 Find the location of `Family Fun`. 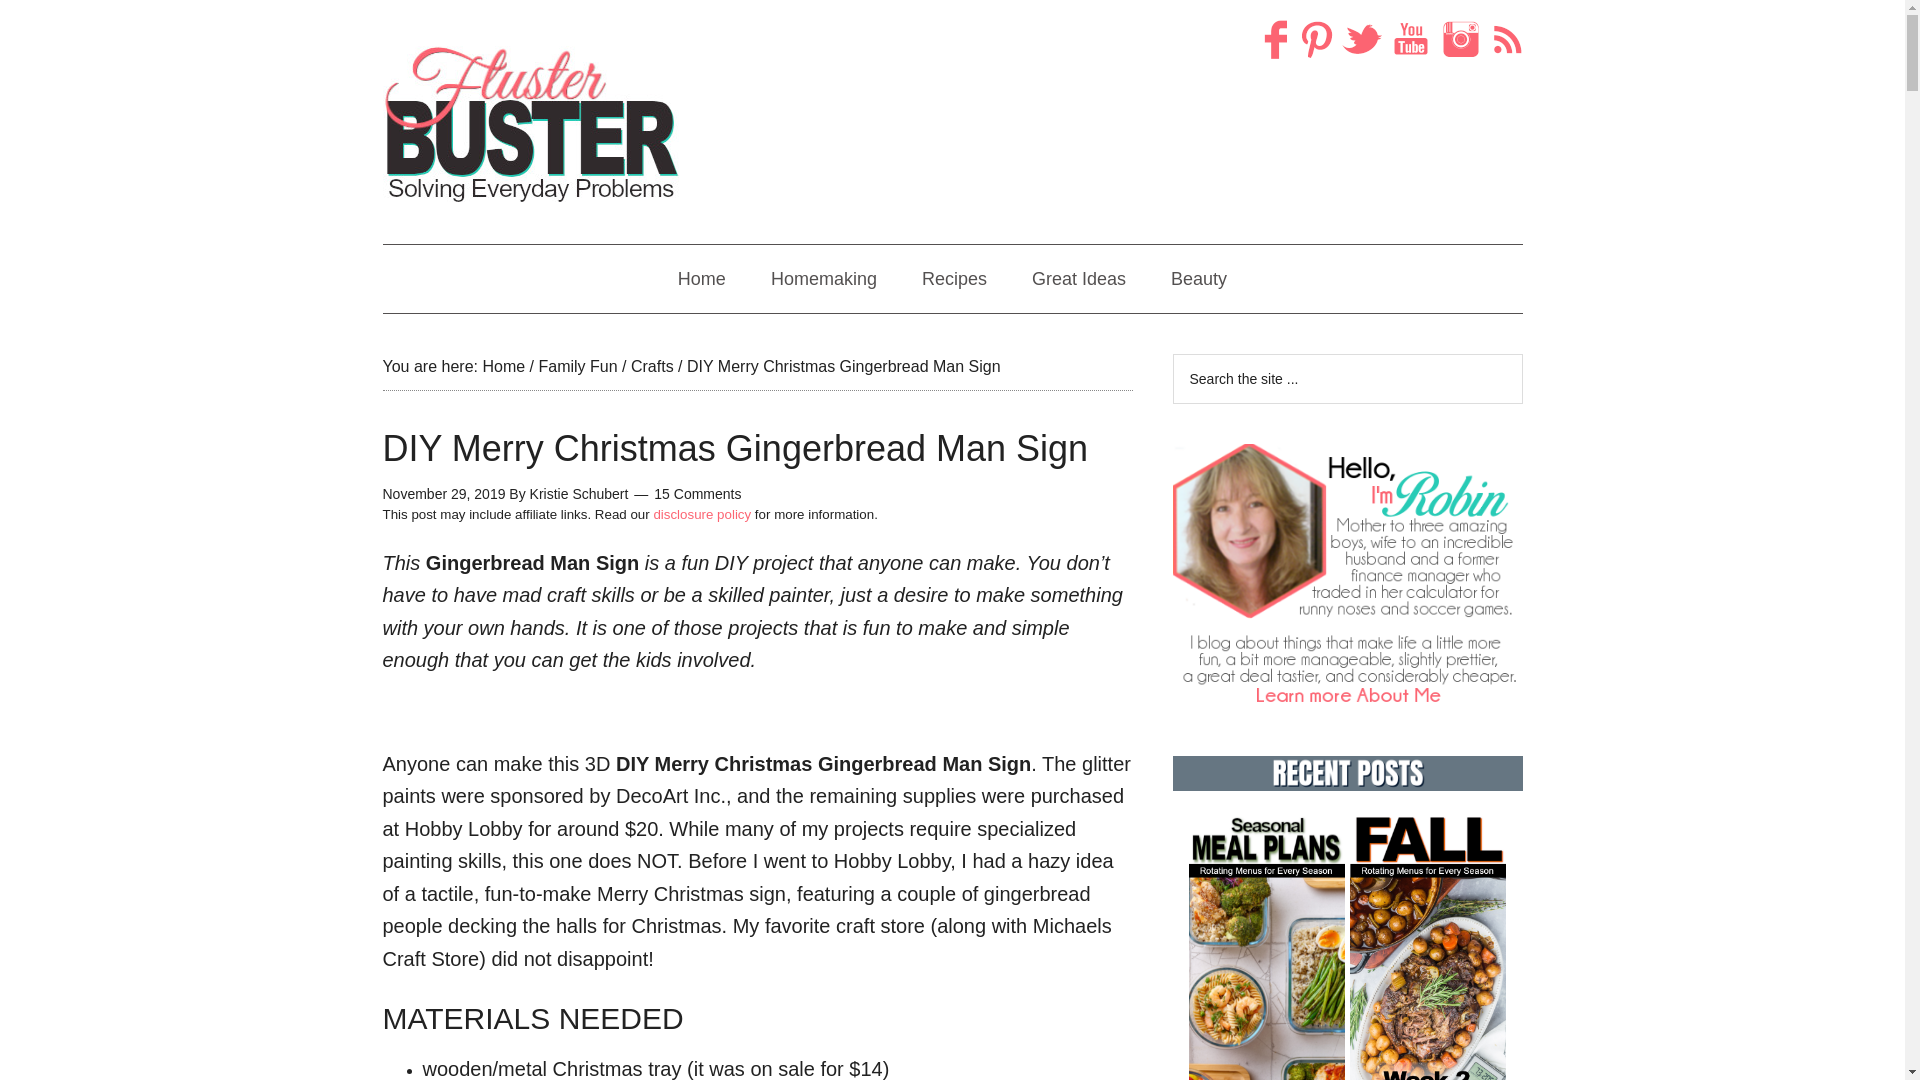

Family Fun is located at coordinates (576, 366).